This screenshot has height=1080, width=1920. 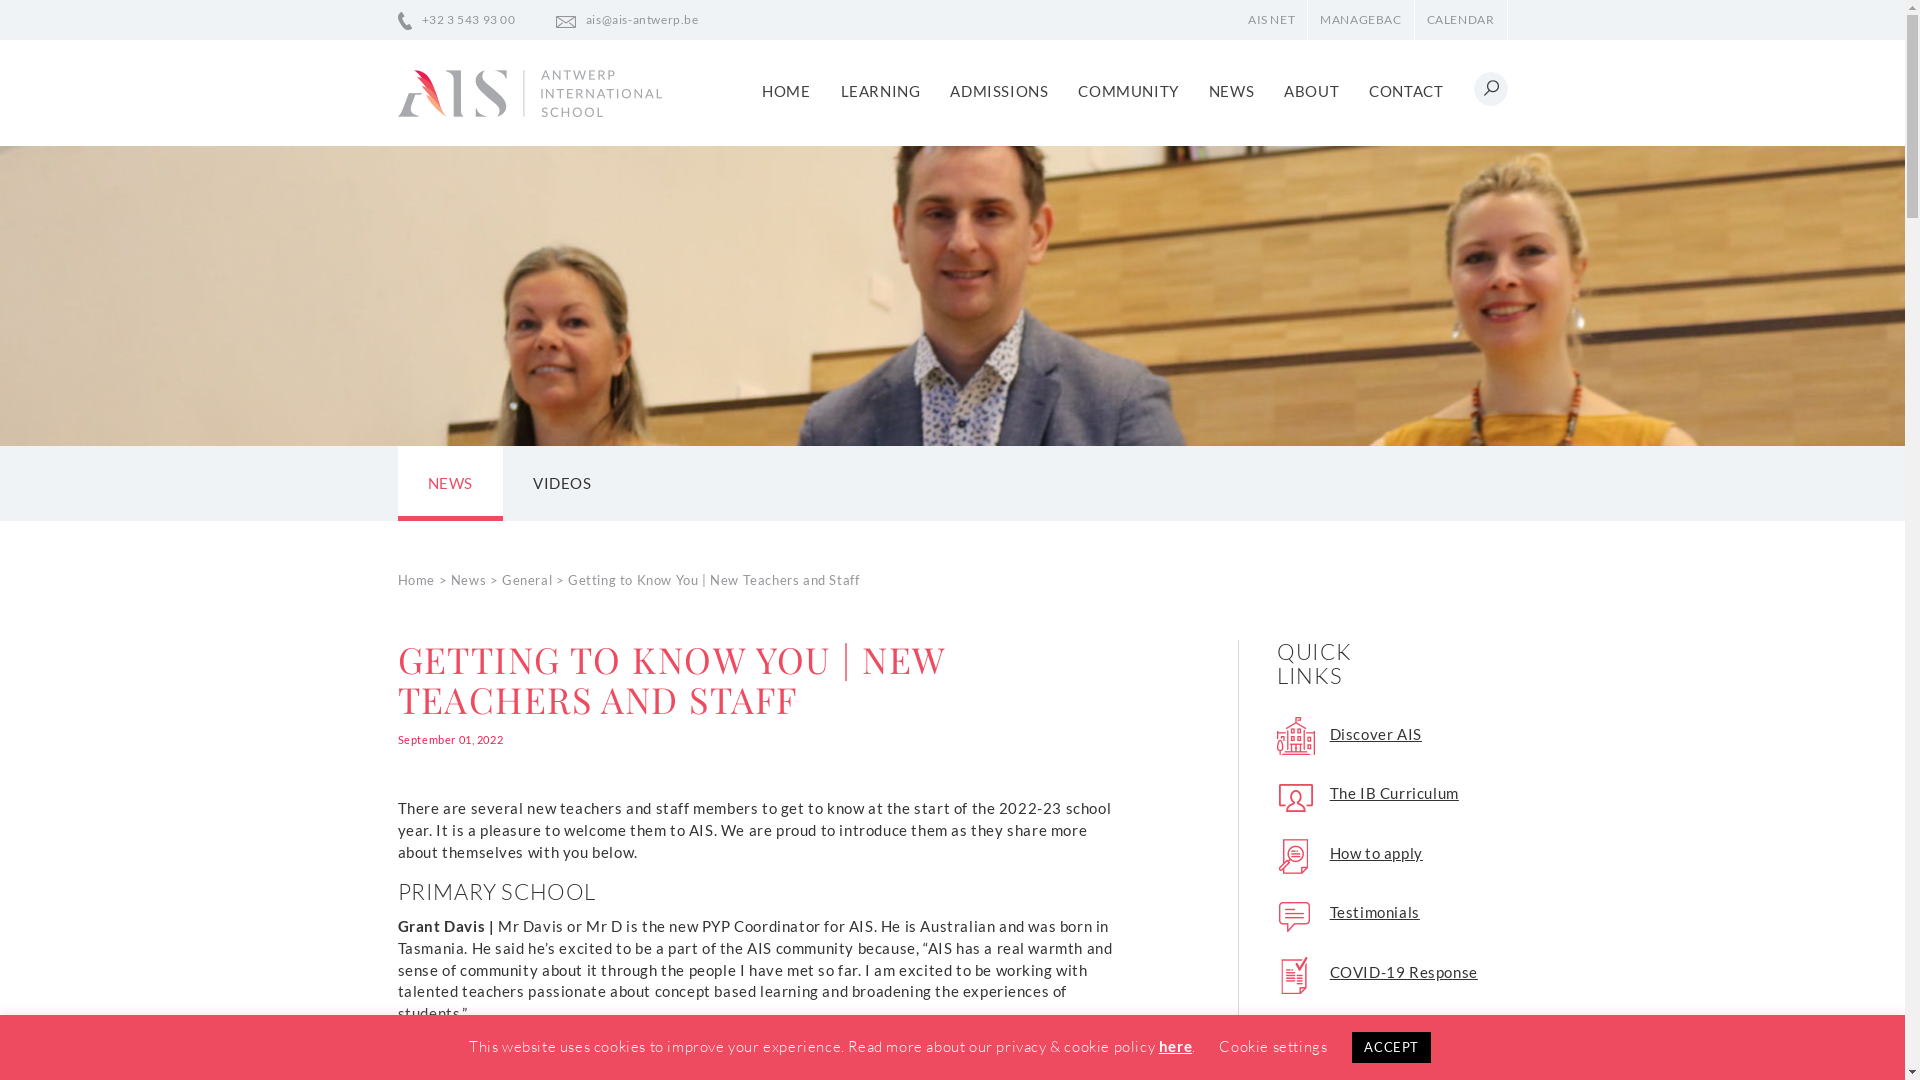 What do you see at coordinates (457, 20) in the screenshot?
I see `+32 3 543 93 00` at bounding box center [457, 20].